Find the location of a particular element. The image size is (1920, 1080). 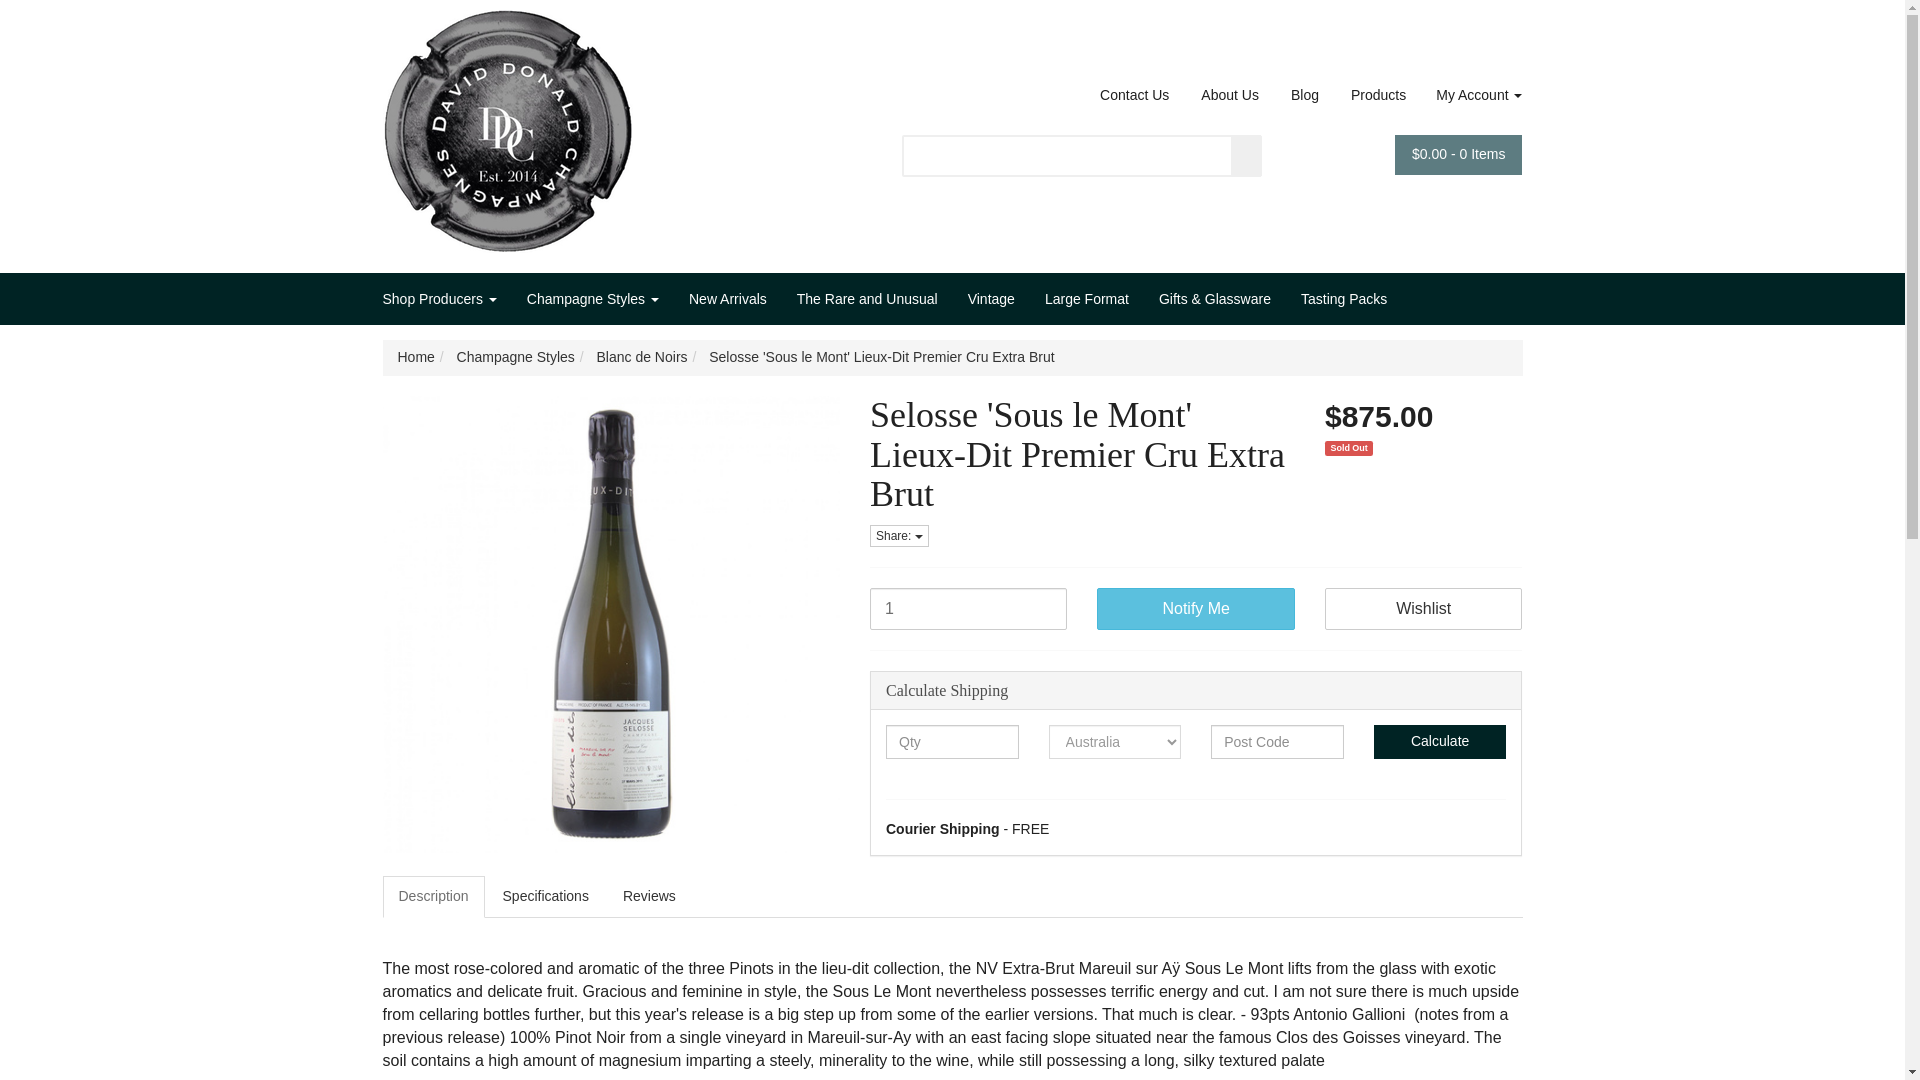

About Us is located at coordinates (1230, 95).